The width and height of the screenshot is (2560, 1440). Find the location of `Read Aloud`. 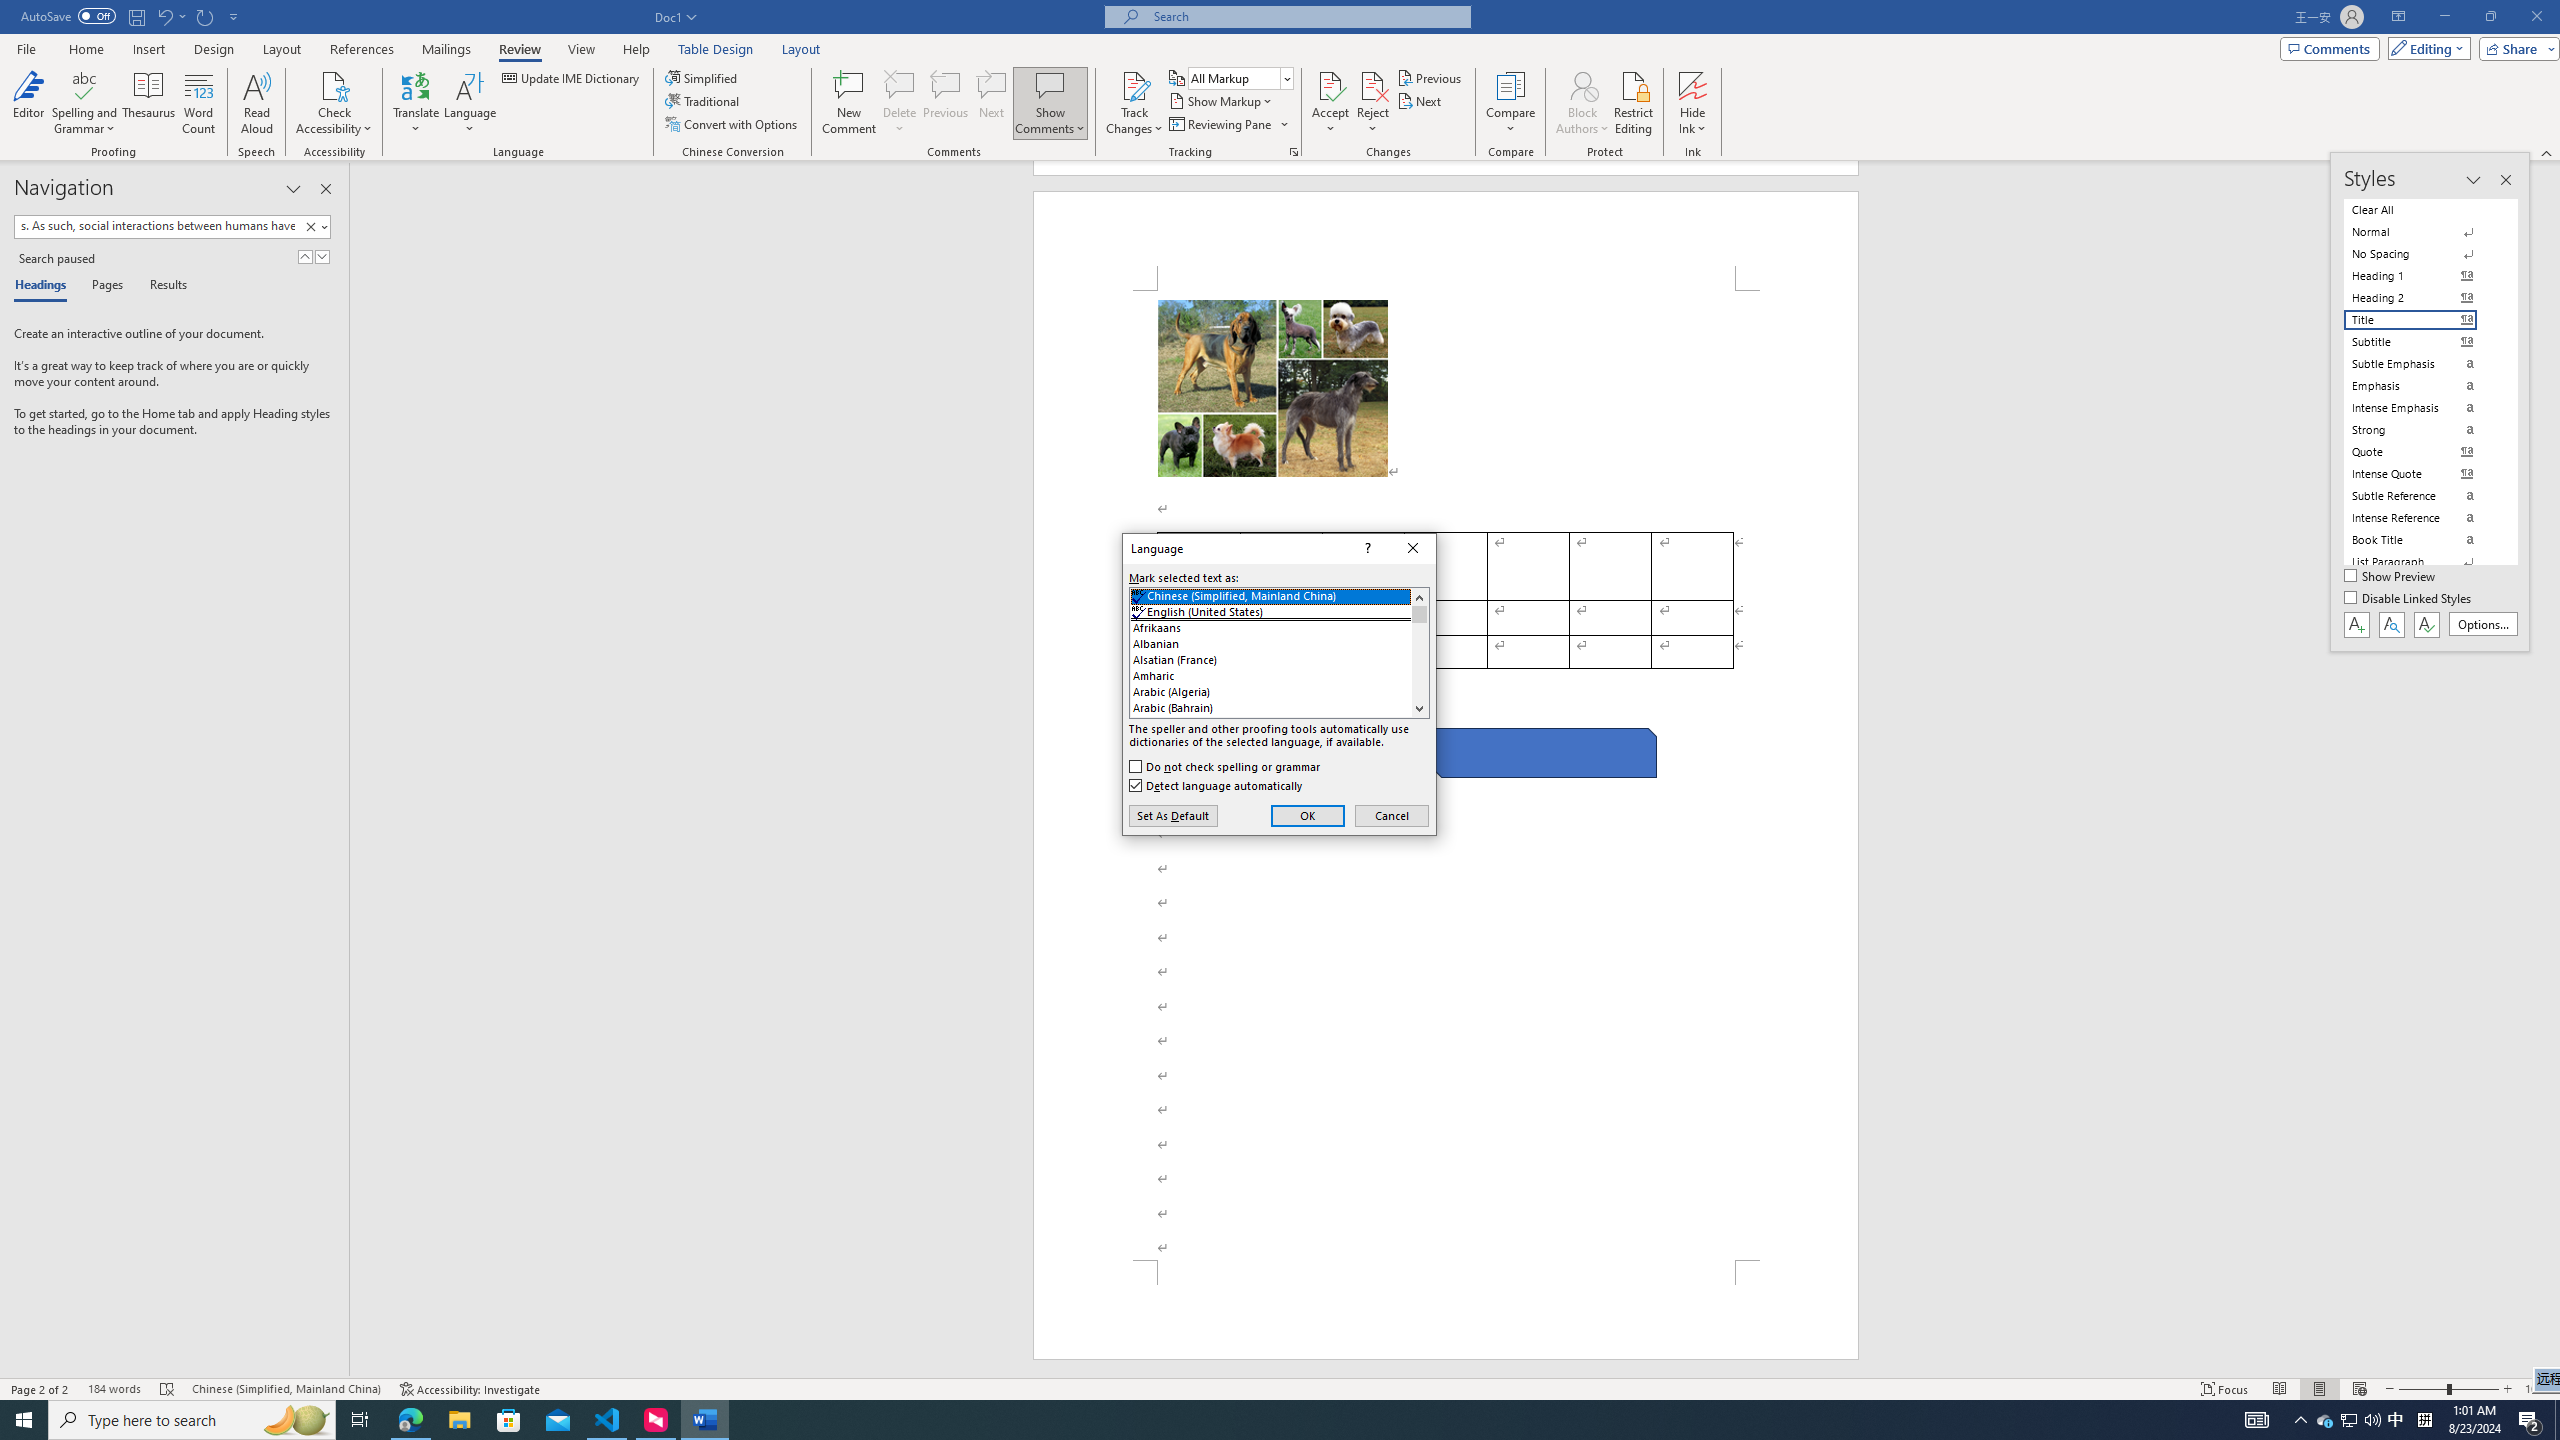

Read Aloud is located at coordinates (257, 103).